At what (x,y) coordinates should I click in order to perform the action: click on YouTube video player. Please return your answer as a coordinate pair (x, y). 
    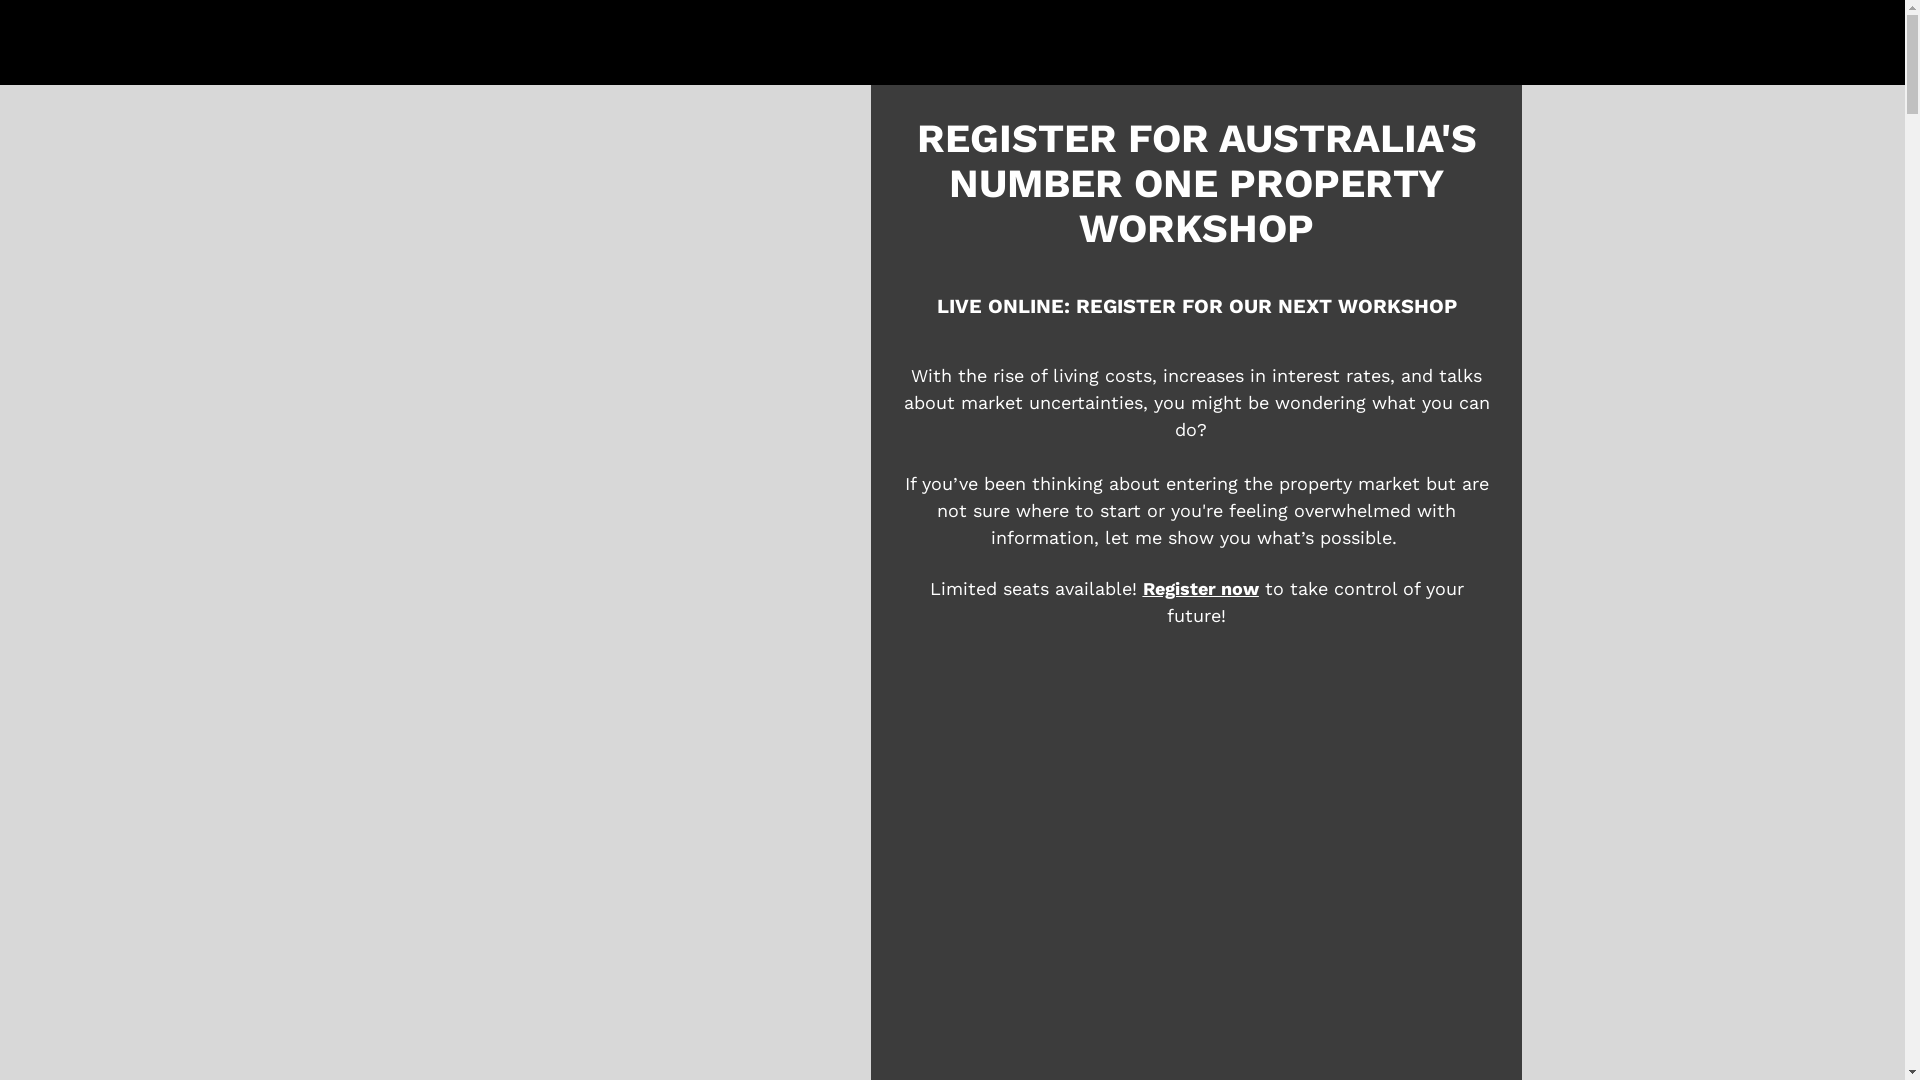
    Looking at the image, I should click on (1196, 896).